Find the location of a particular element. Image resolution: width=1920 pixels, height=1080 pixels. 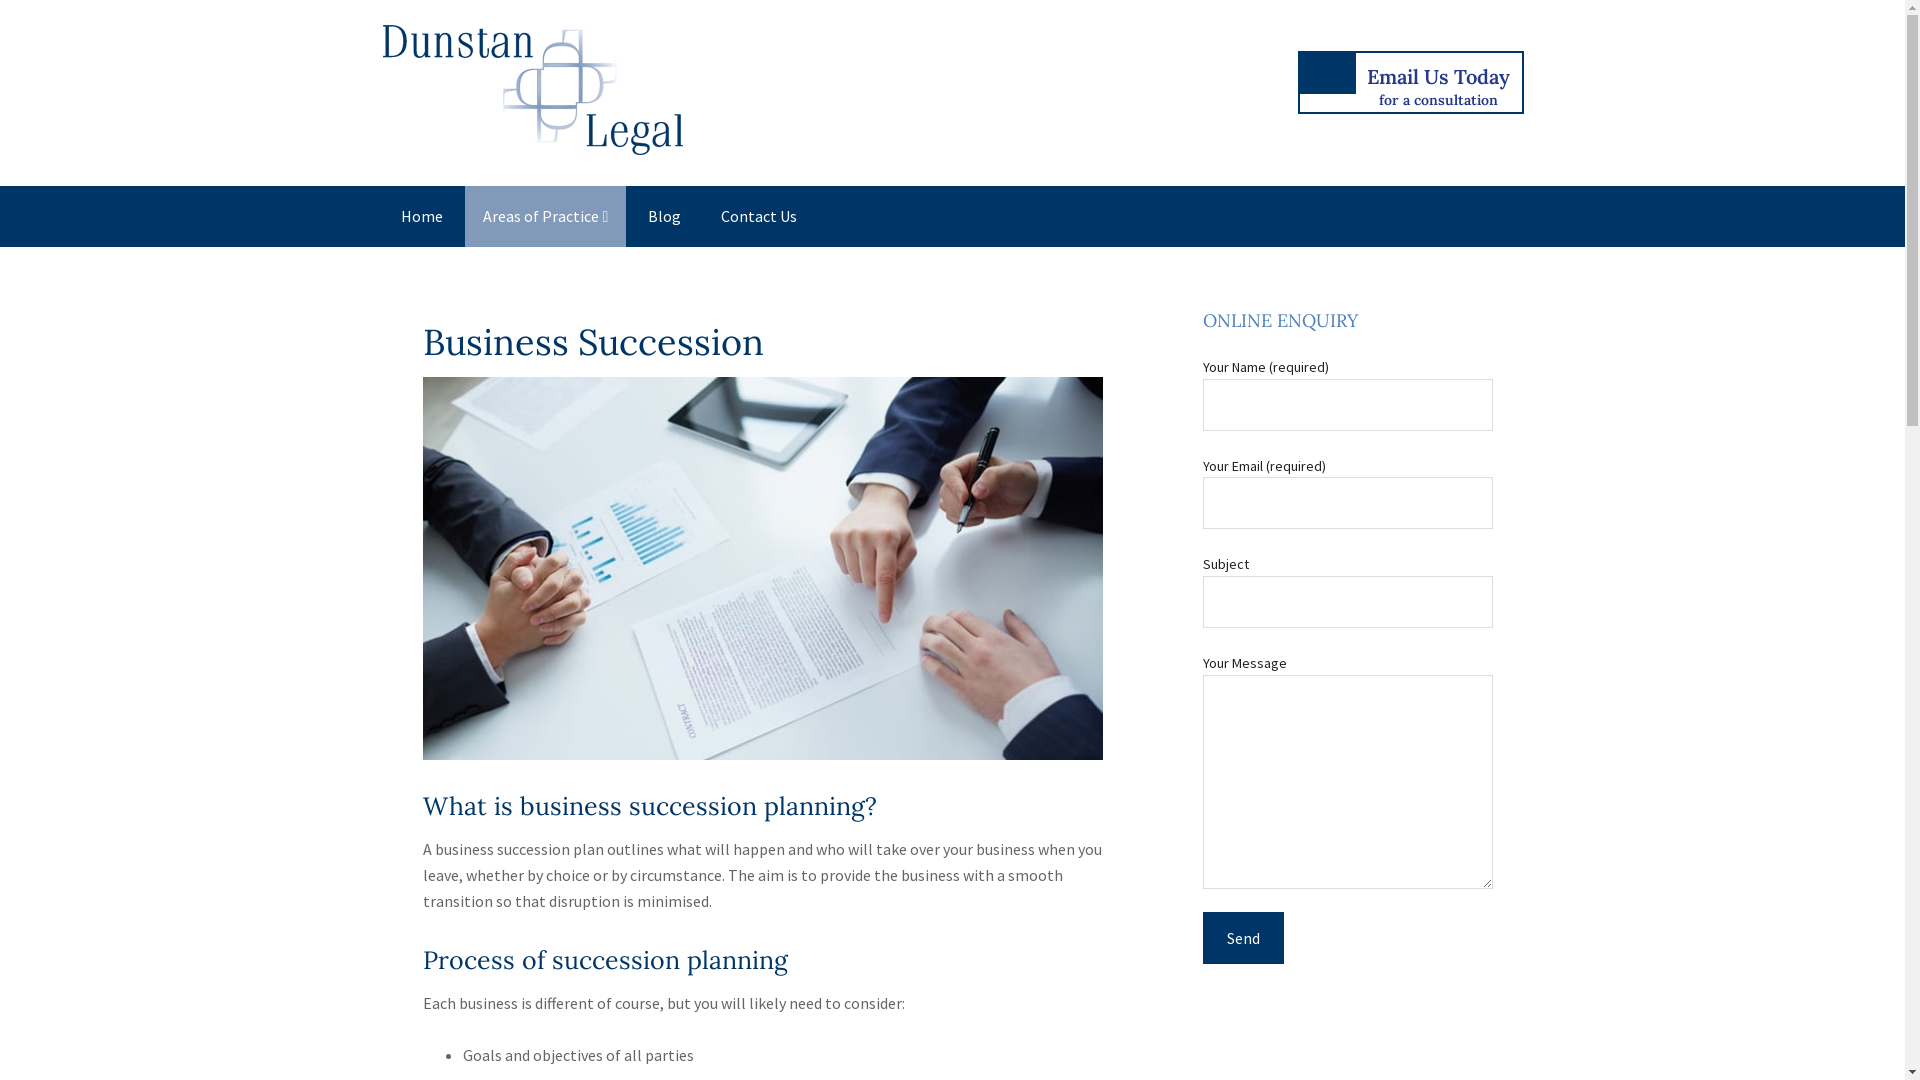

Blog is located at coordinates (664, 216).